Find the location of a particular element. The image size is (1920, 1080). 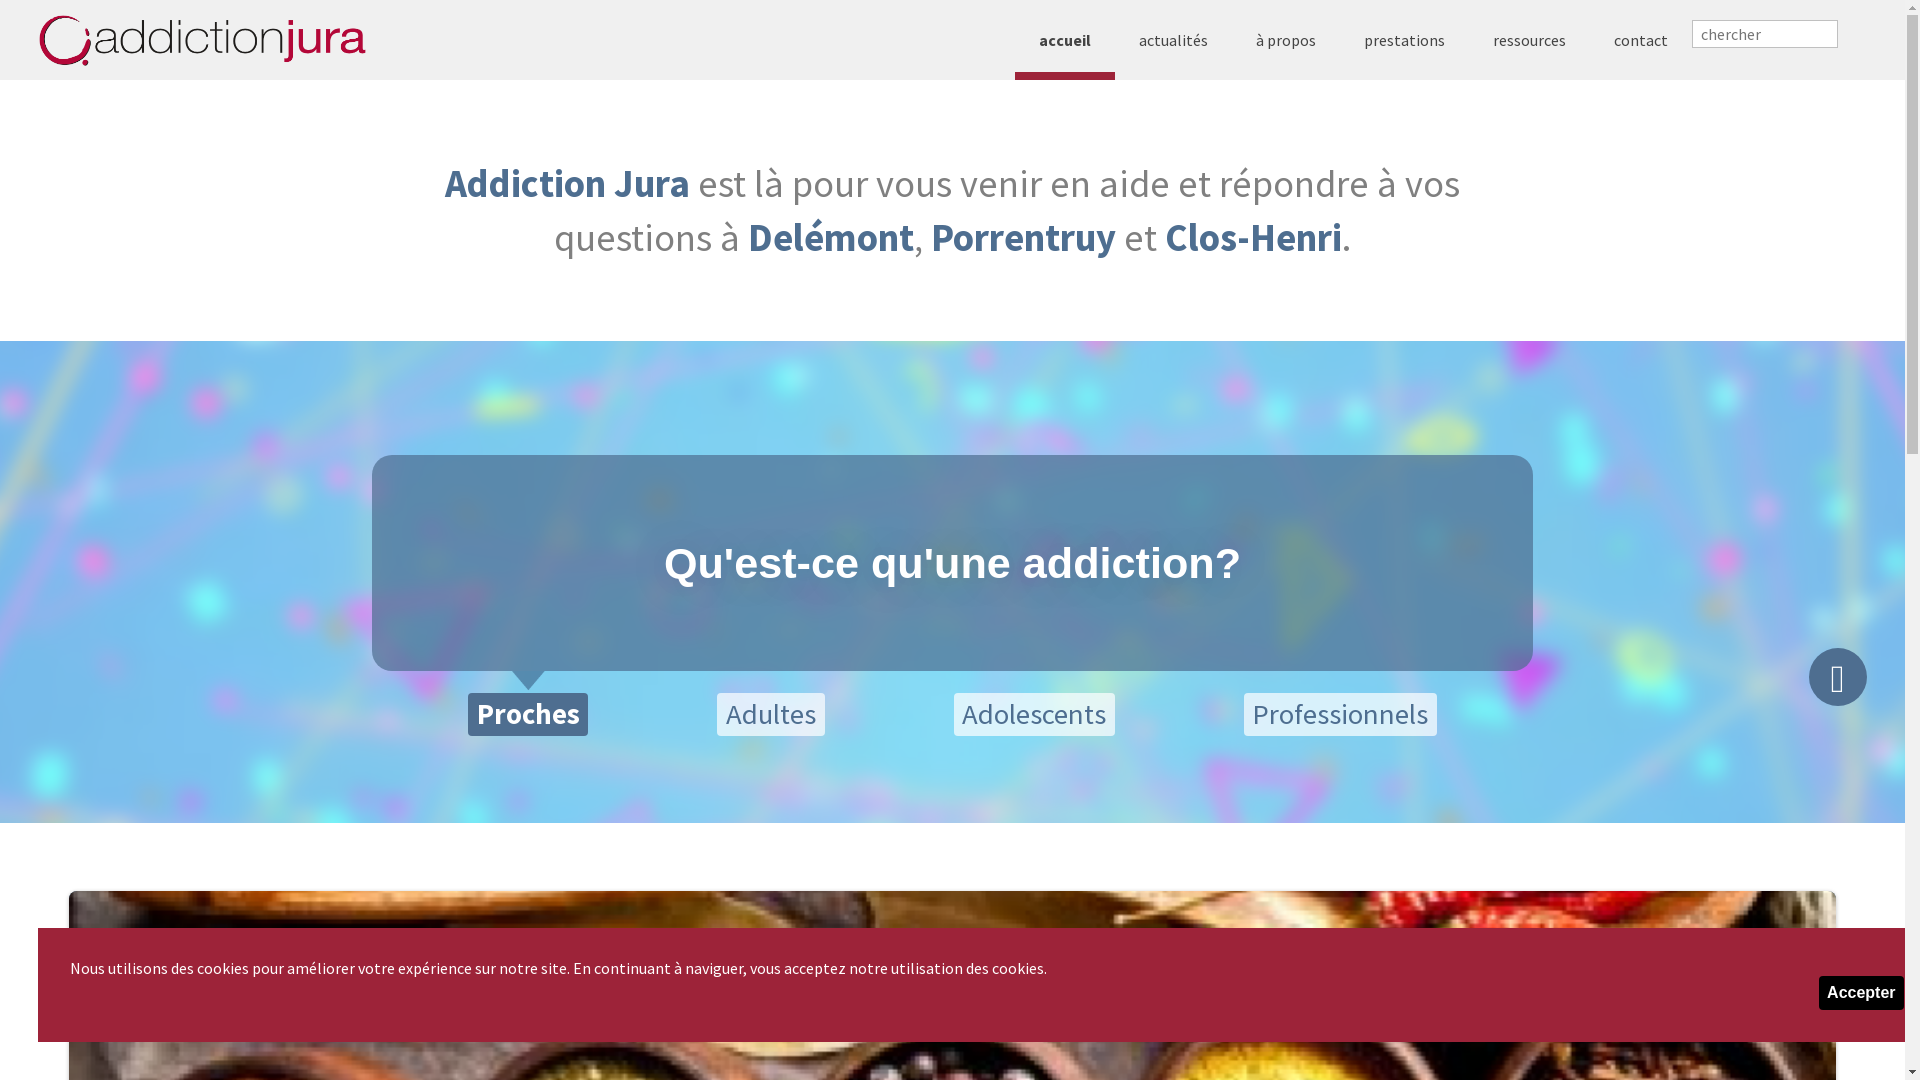

addiction is located at coordinates (202, 40).